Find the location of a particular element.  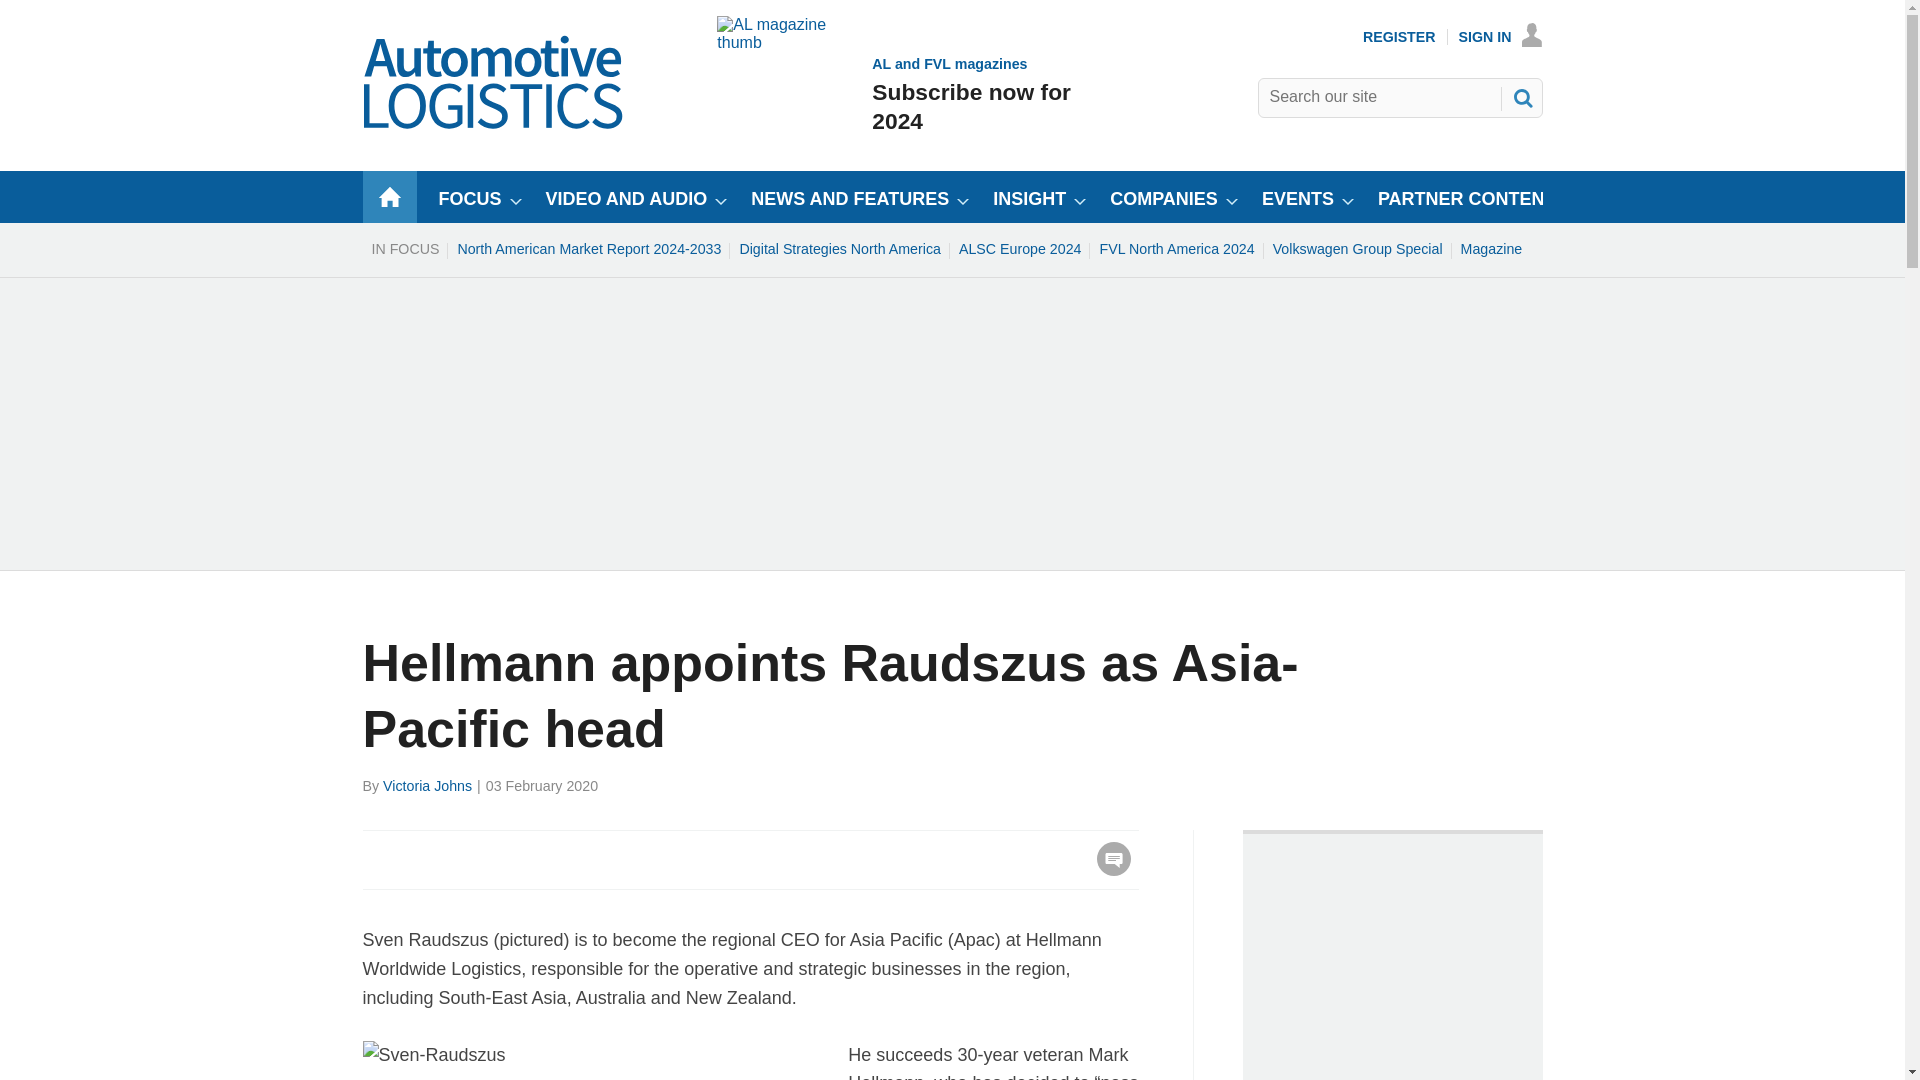

Share this on Twitter is located at coordinates (423, 858).